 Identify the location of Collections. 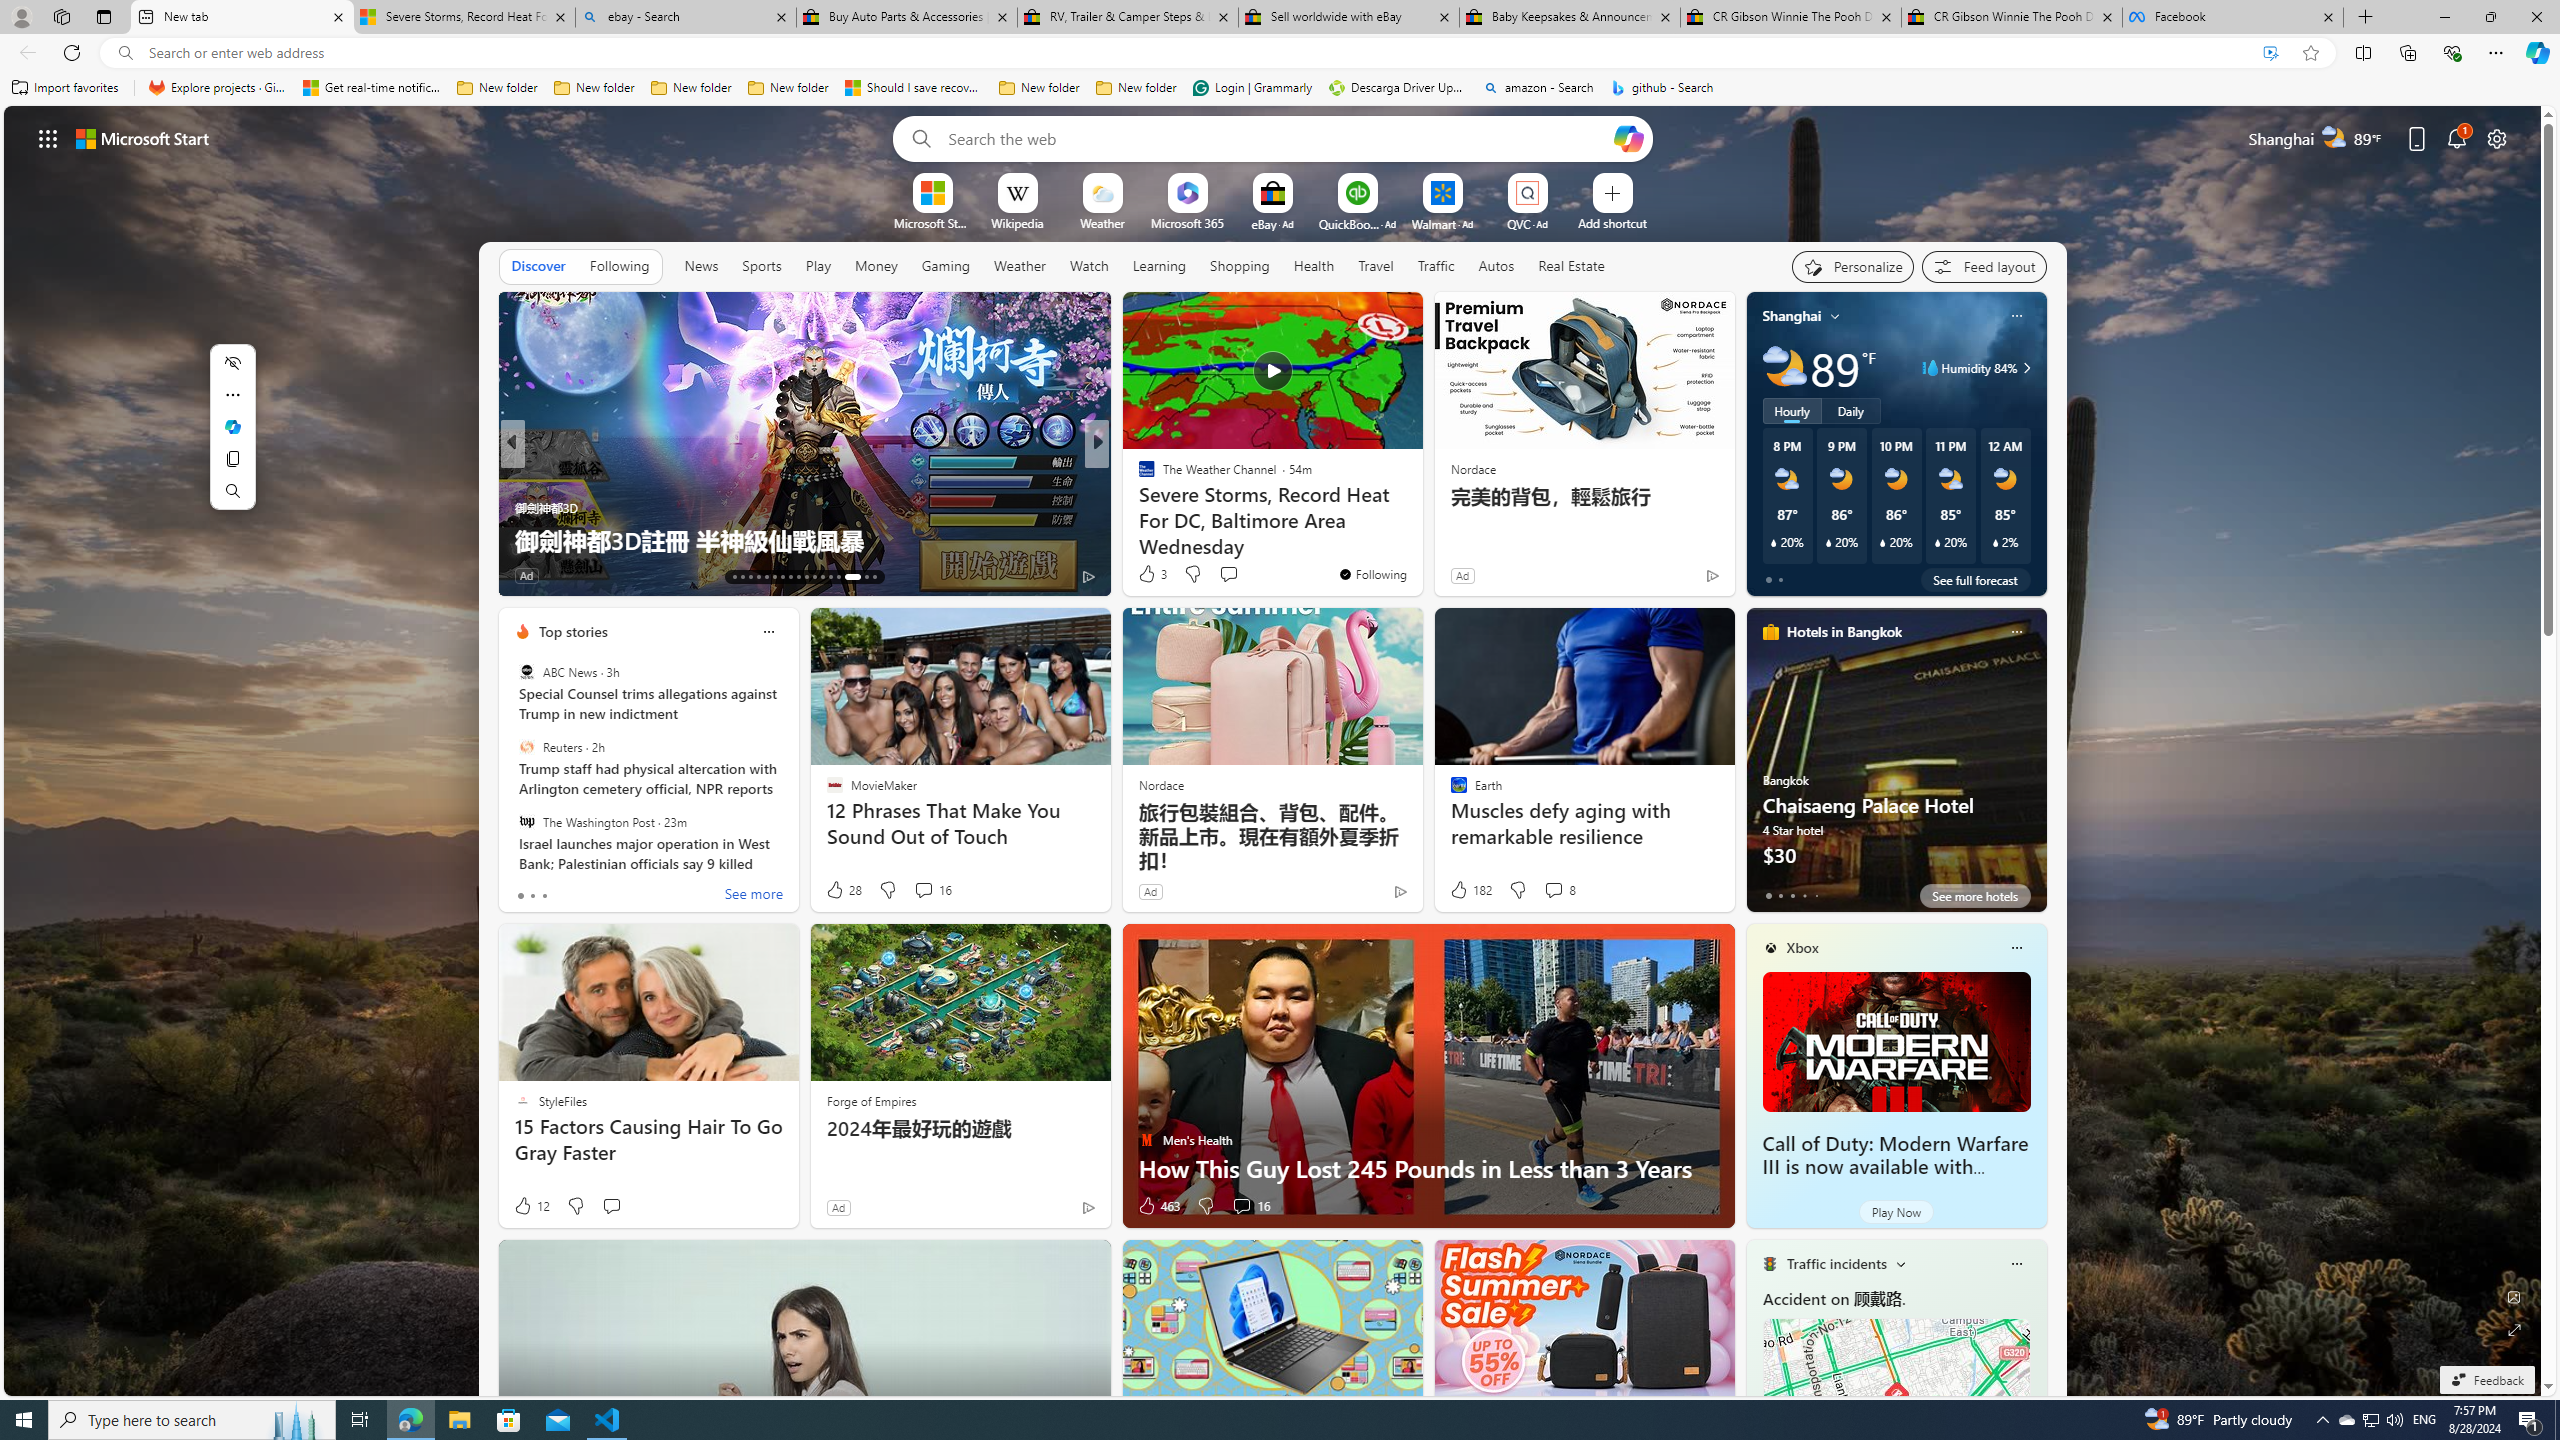
(2407, 52).